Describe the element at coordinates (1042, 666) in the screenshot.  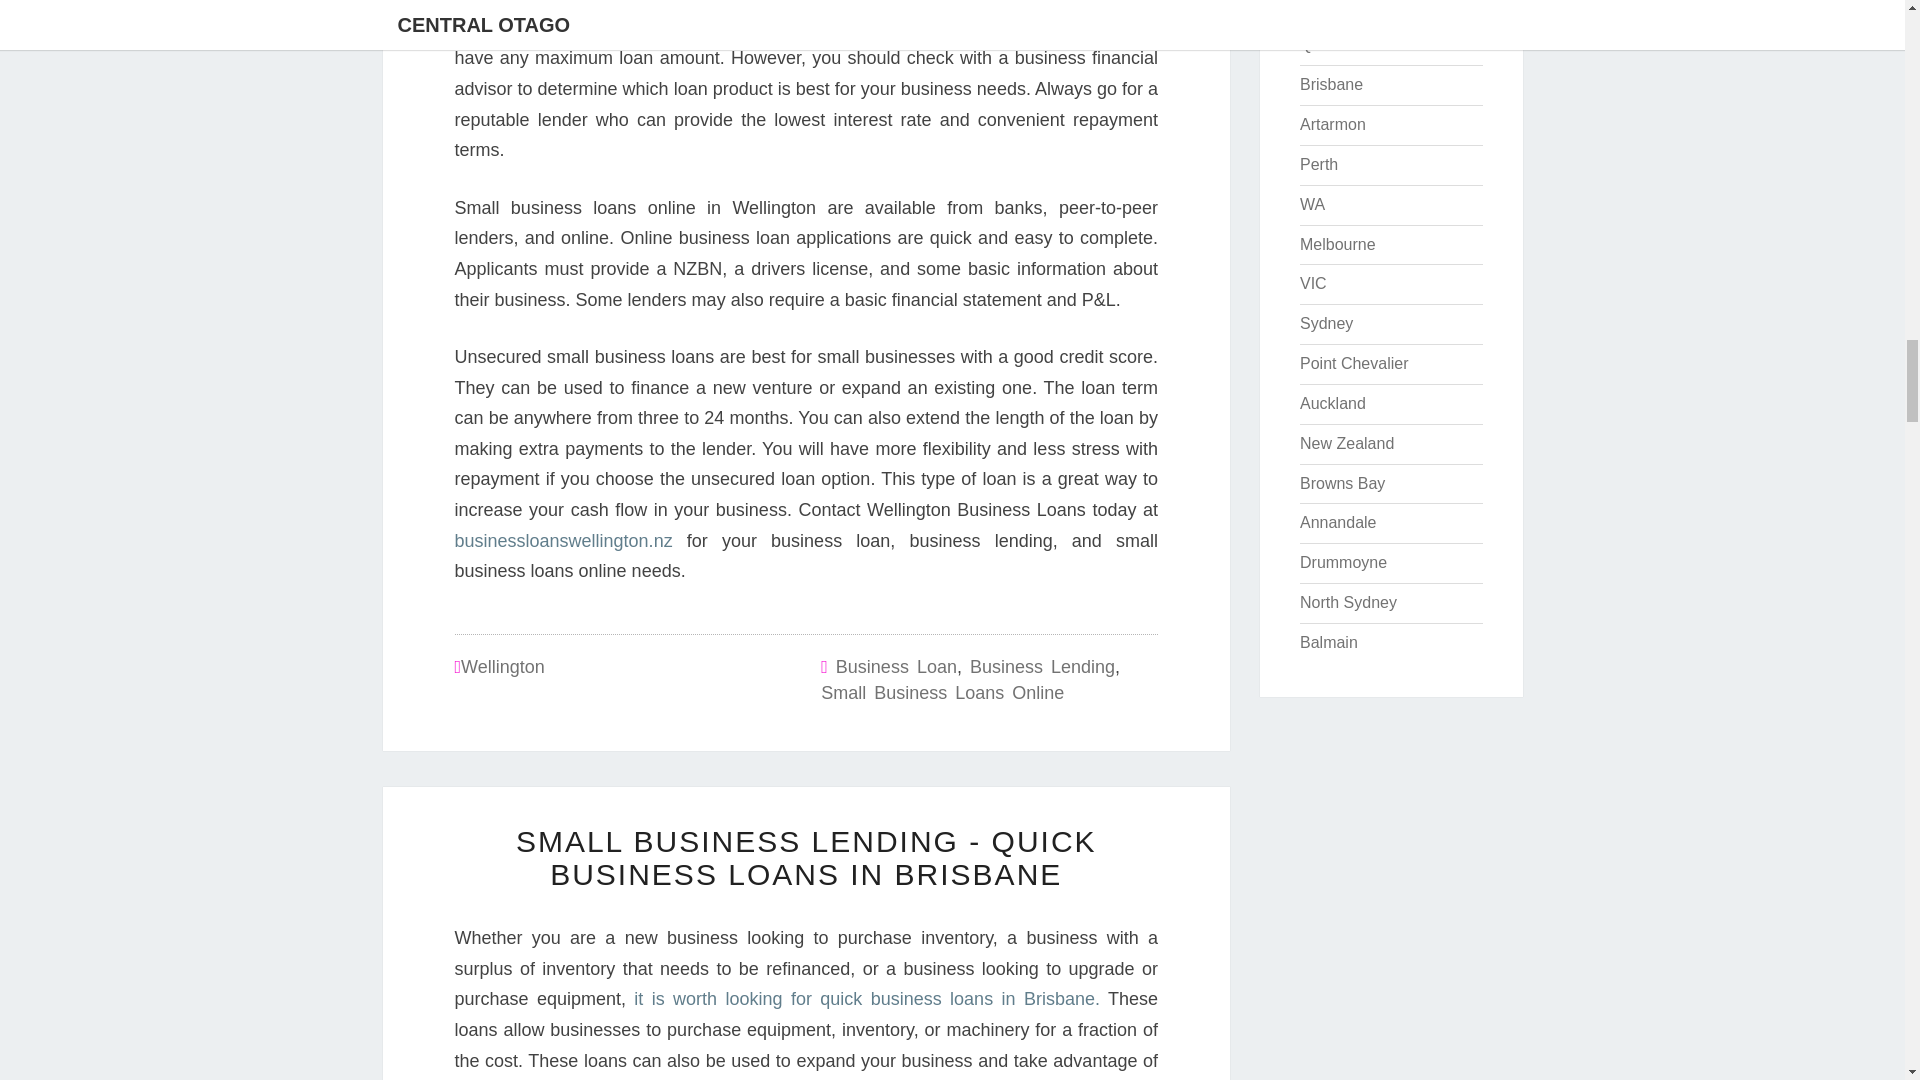
I see `Business Lending` at that location.